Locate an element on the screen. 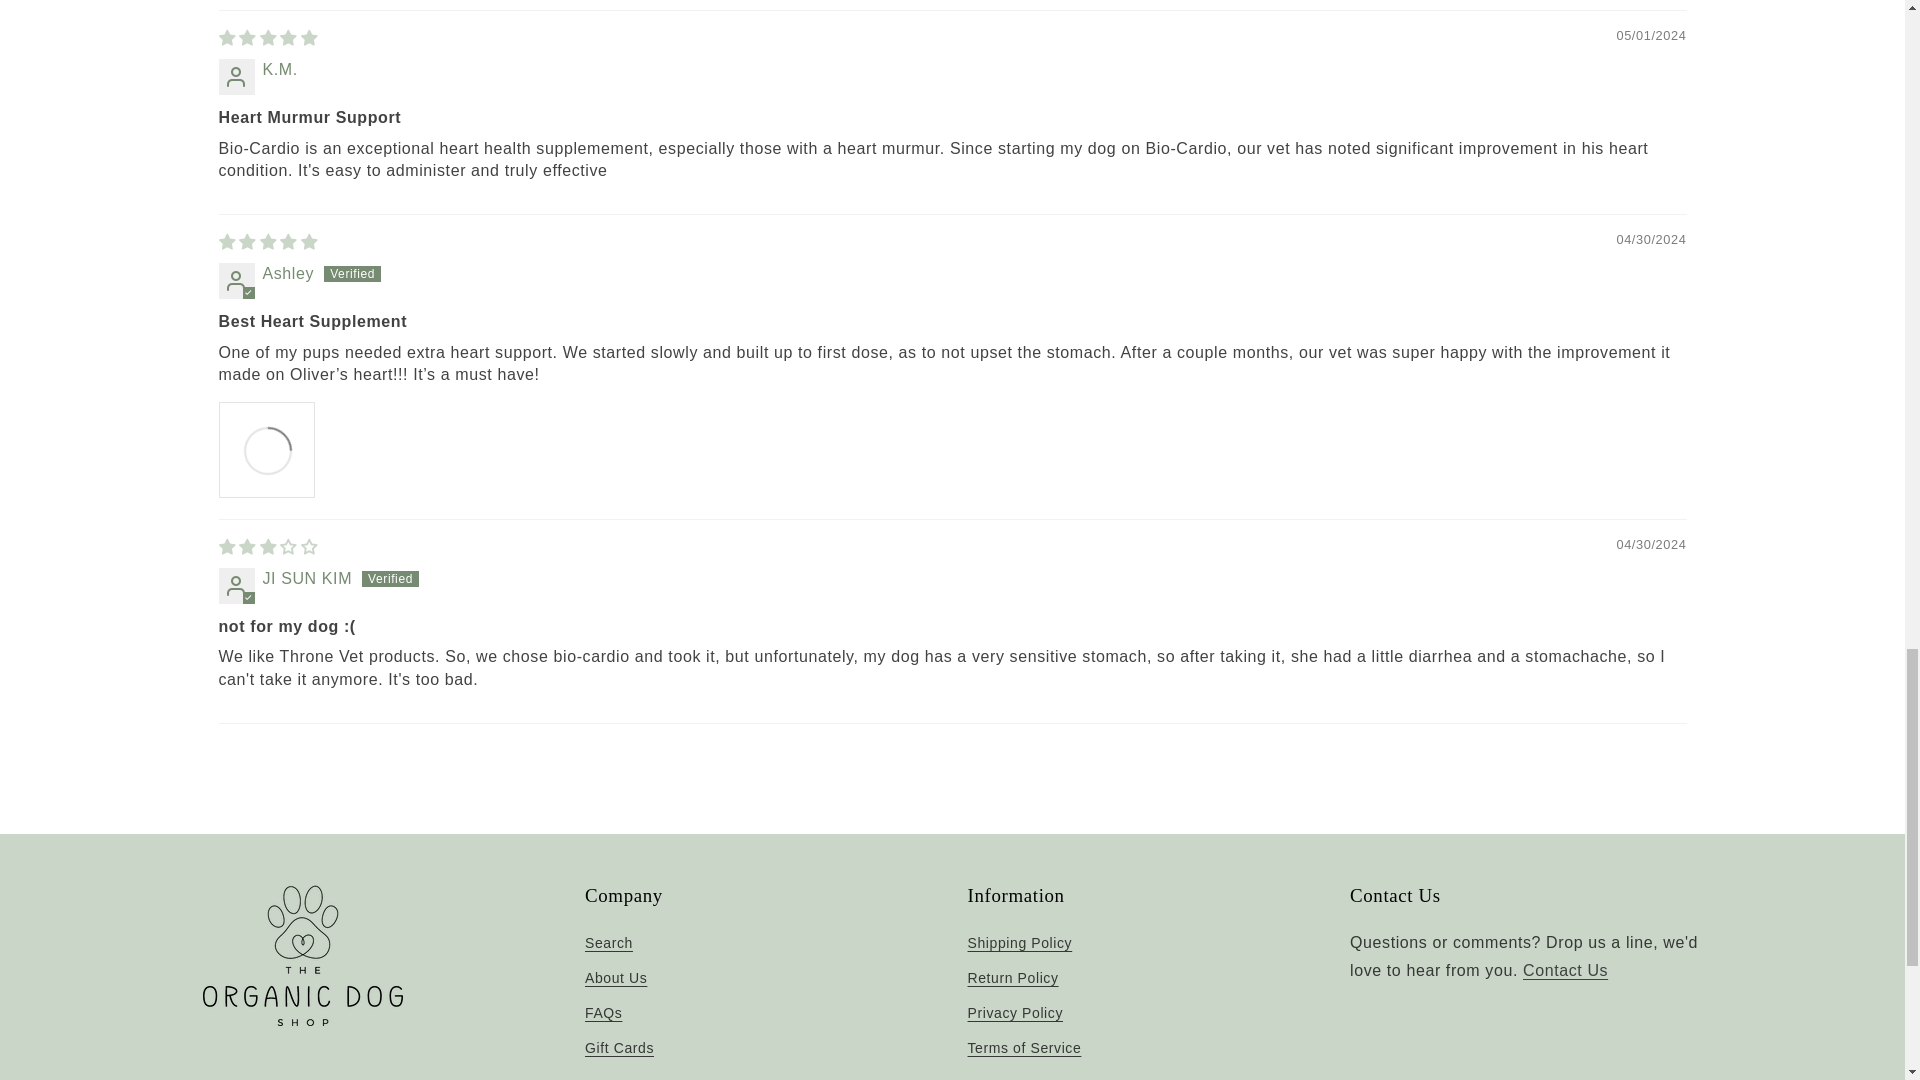 Image resolution: width=1920 pixels, height=1080 pixels. Contact is located at coordinates (1565, 970).